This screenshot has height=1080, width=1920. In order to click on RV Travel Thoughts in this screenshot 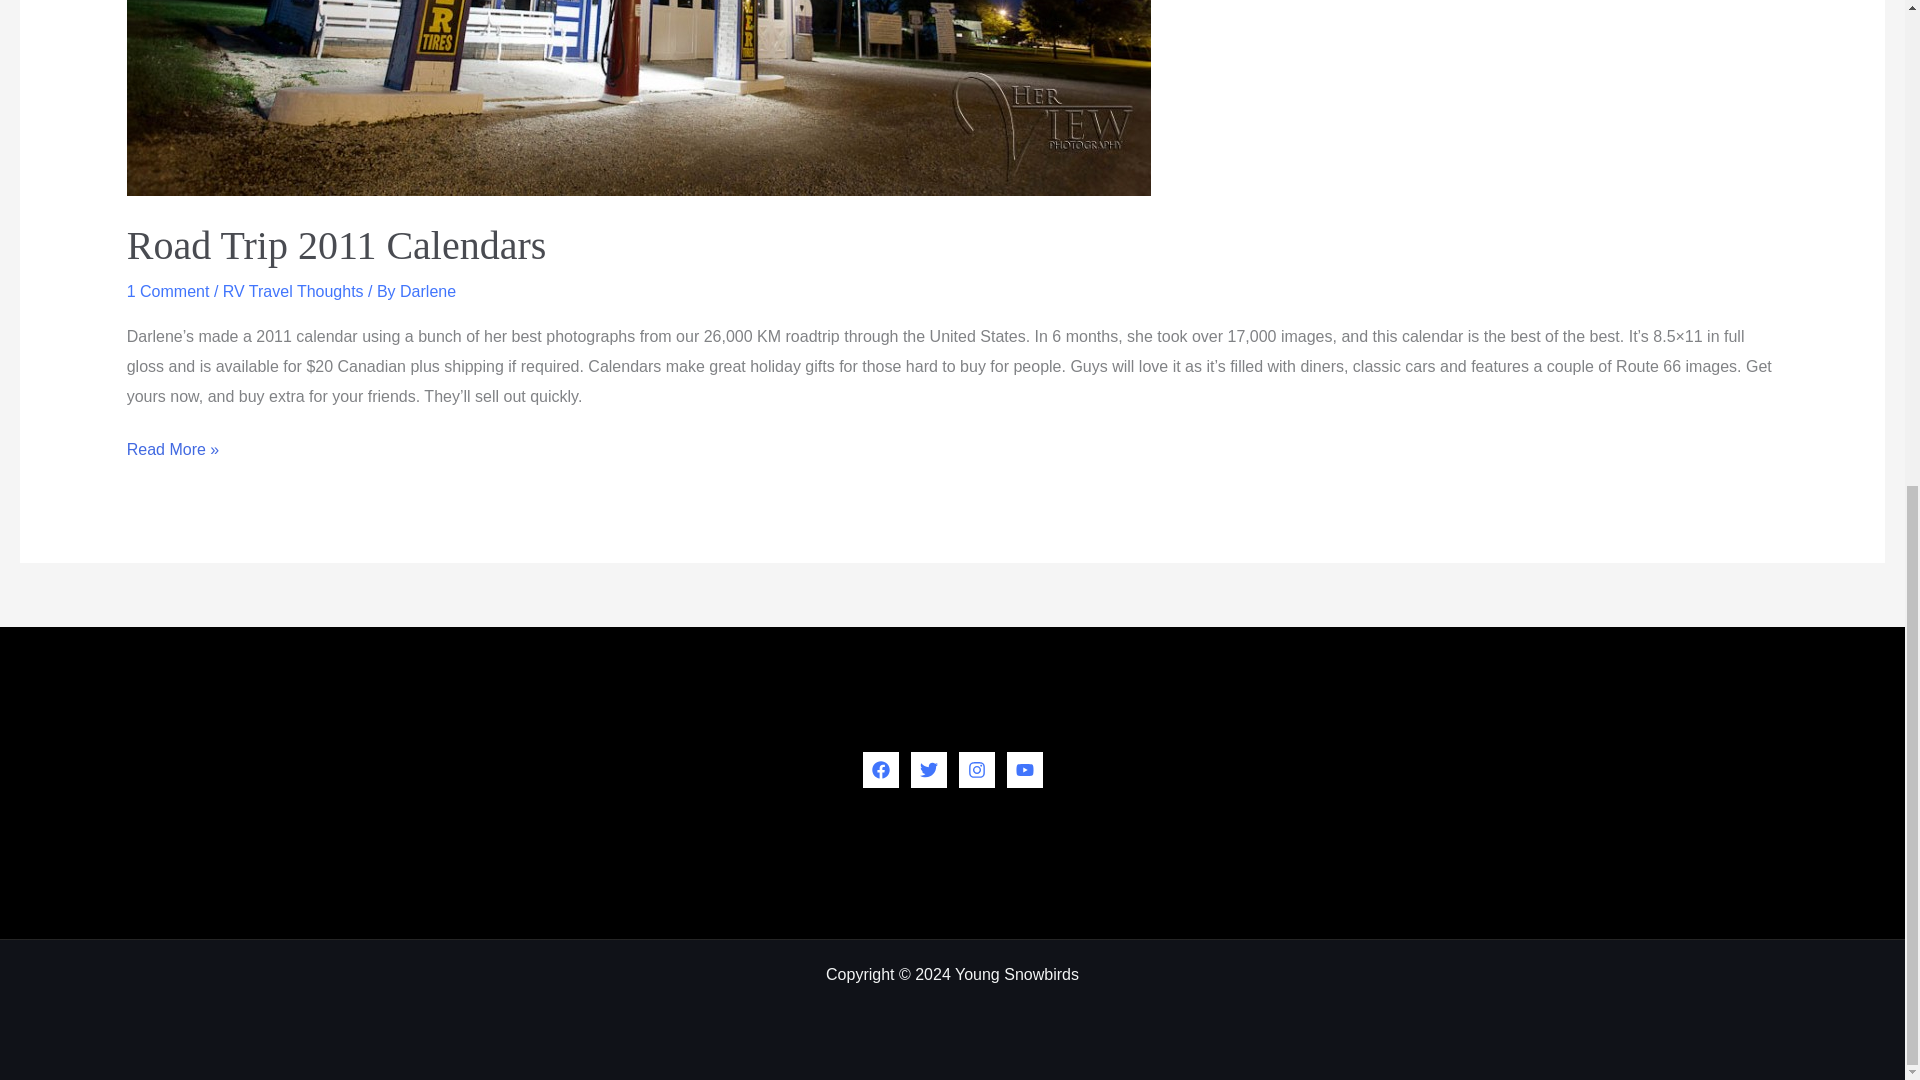, I will do `click(293, 291)`.